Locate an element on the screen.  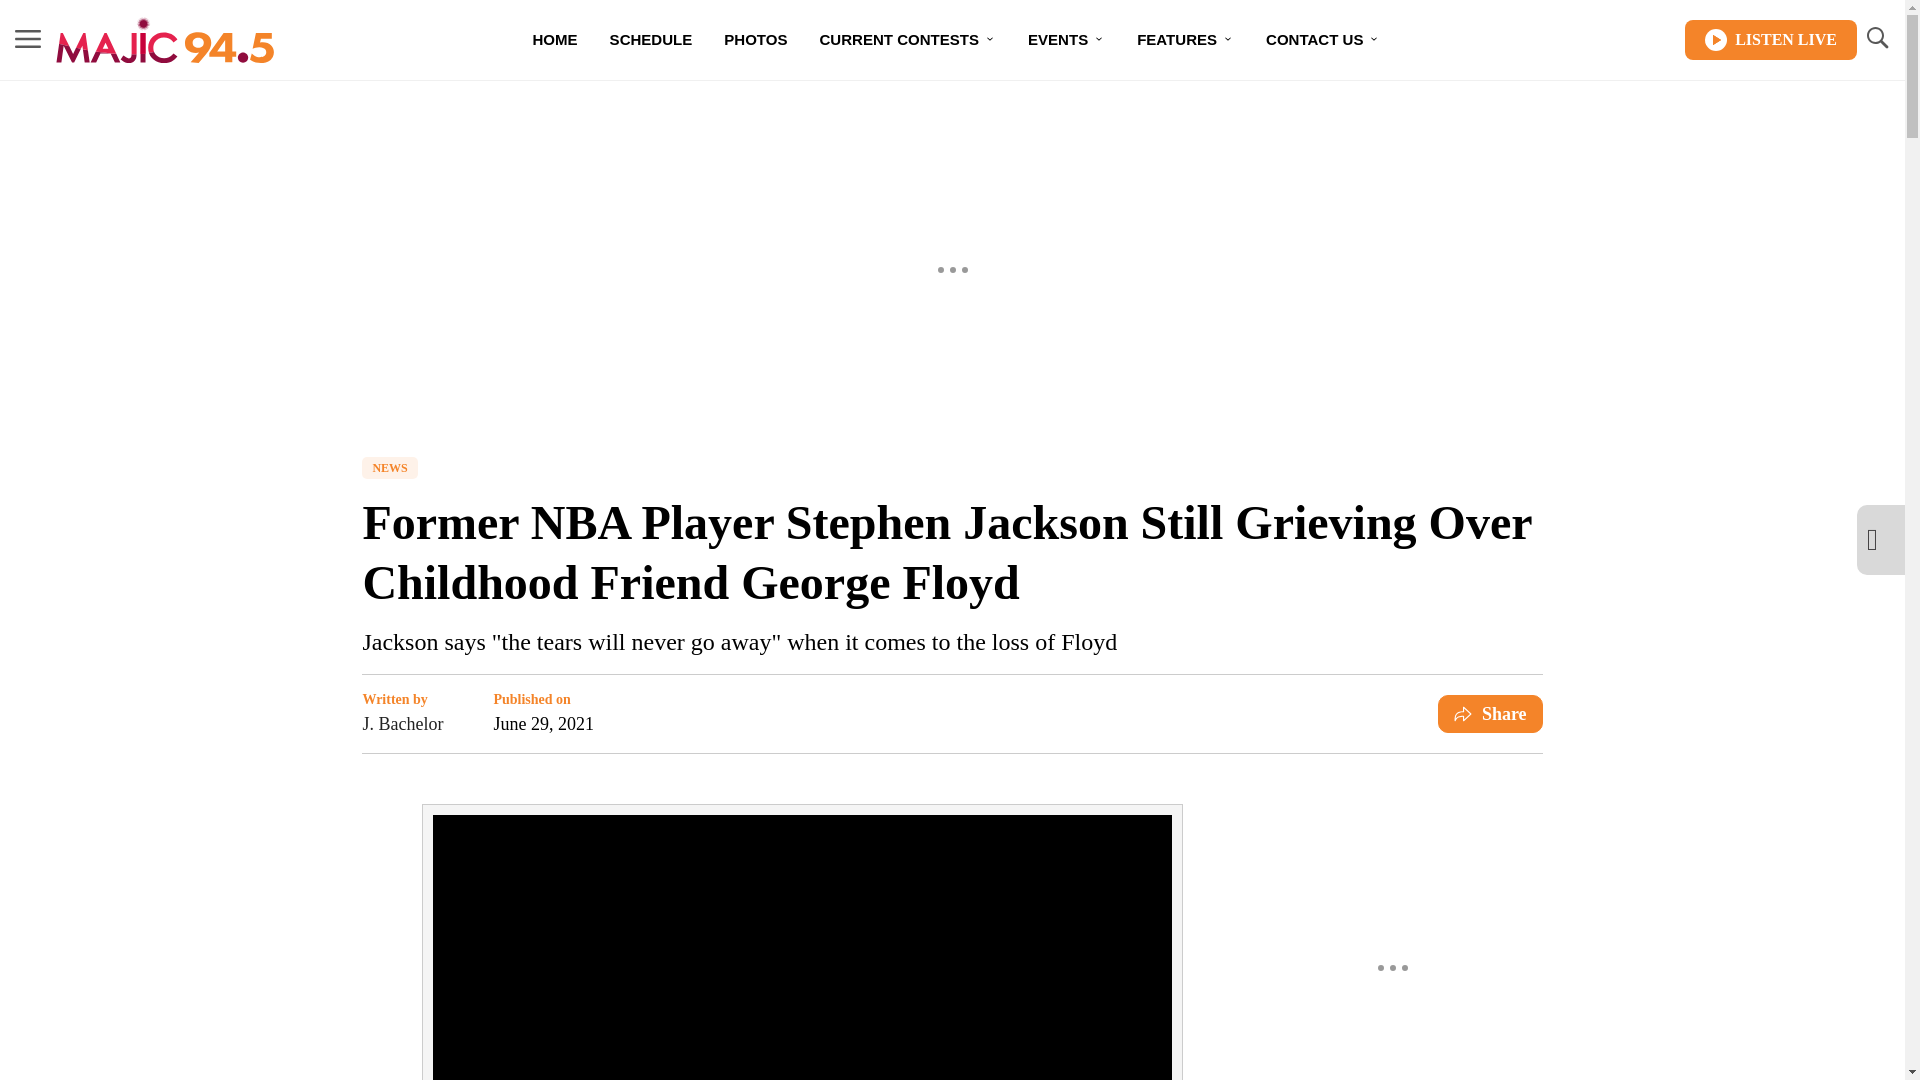
LISTEN LIVE is located at coordinates (1770, 40).